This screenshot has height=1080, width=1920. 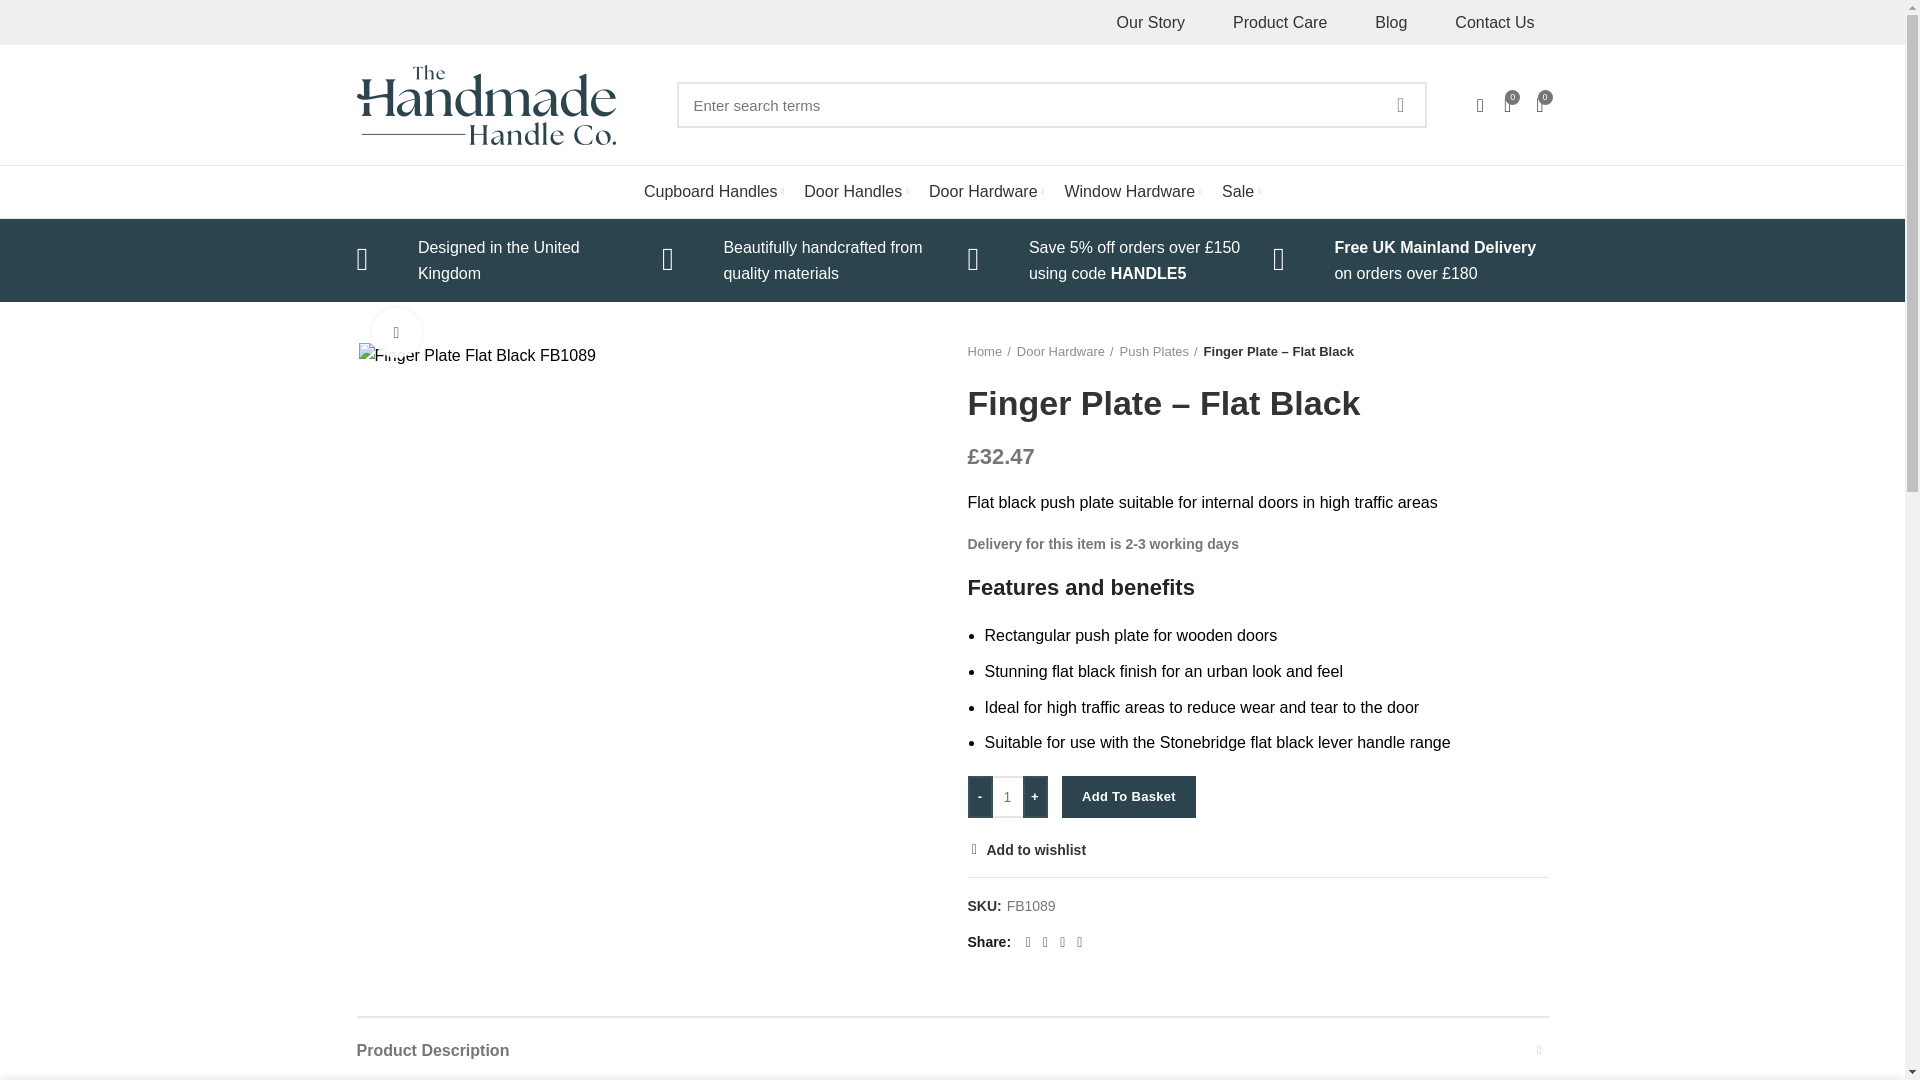 I want to click on Blog, so click(x=1390, y=22).